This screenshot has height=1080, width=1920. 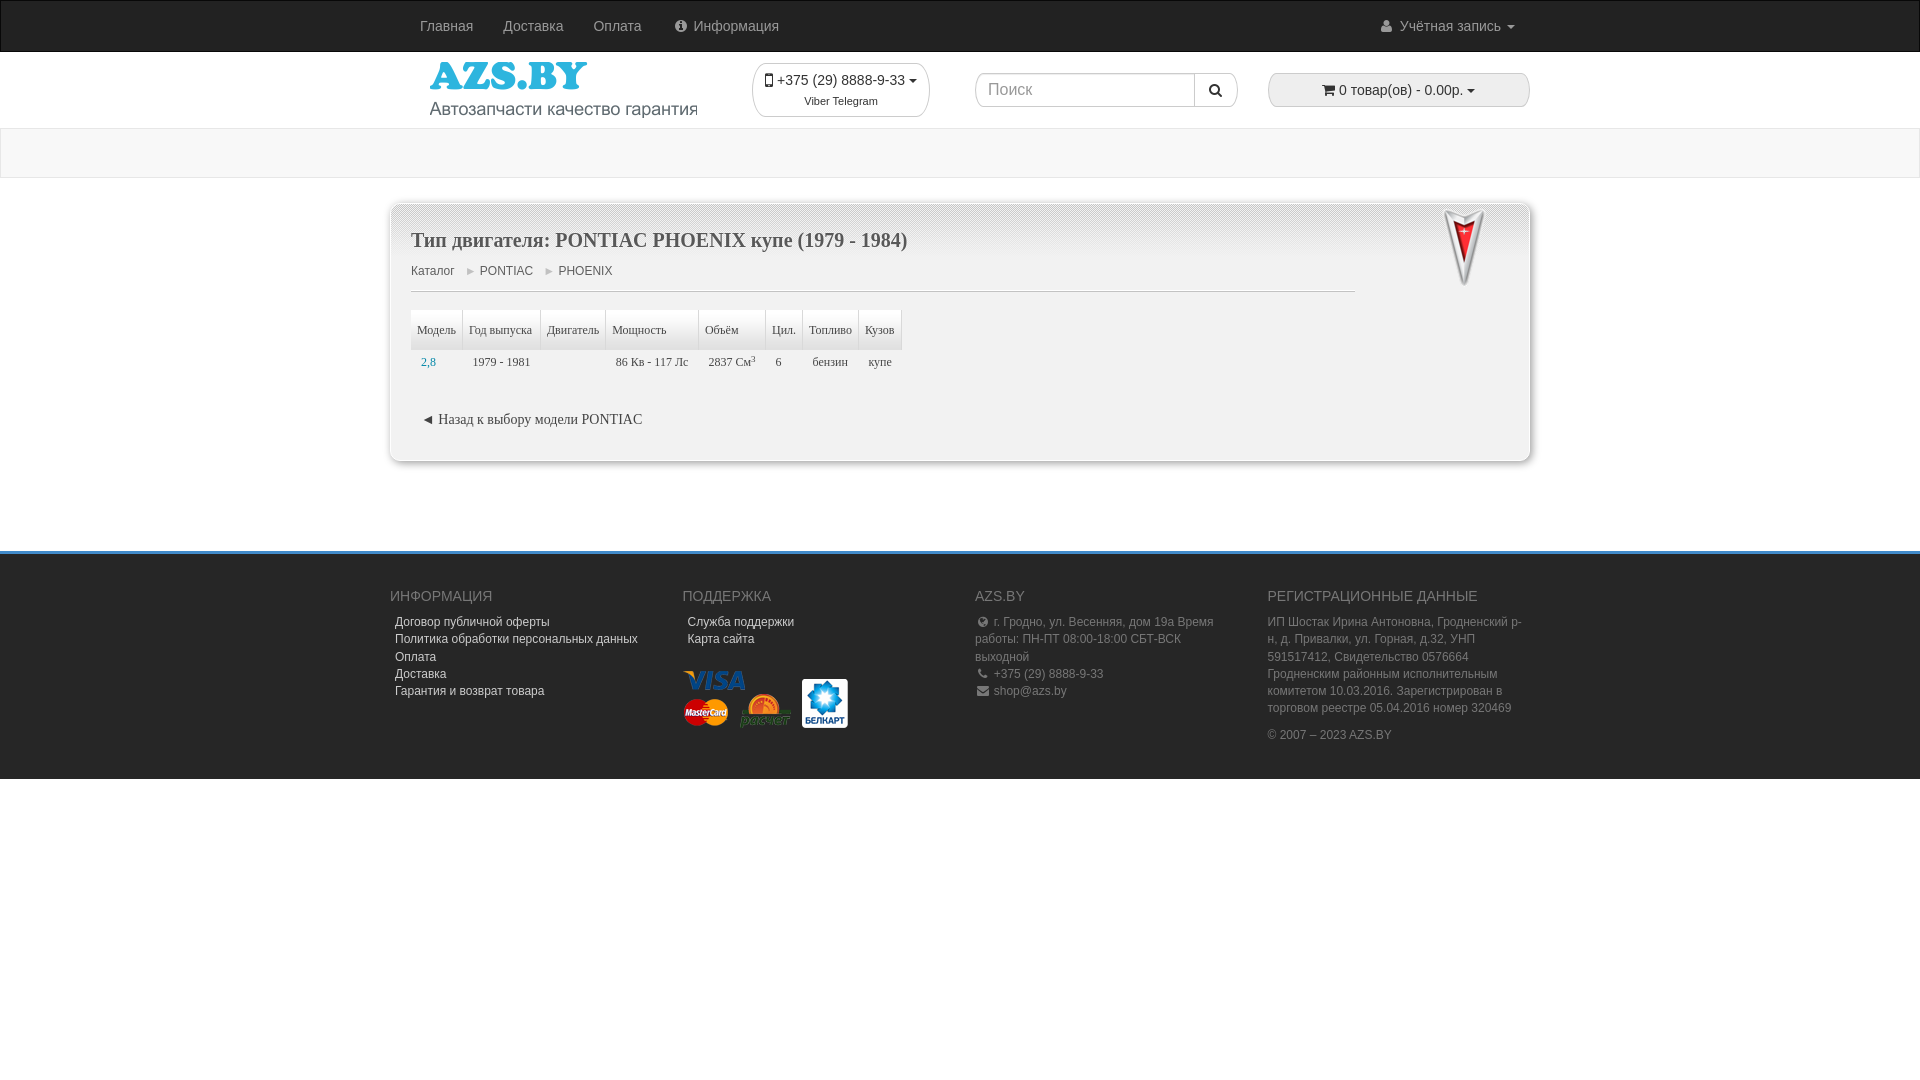 What do you see at coordinates (506, 271) in the screenshot?
I see `PONTIAC` at bounding box center [506, 271].